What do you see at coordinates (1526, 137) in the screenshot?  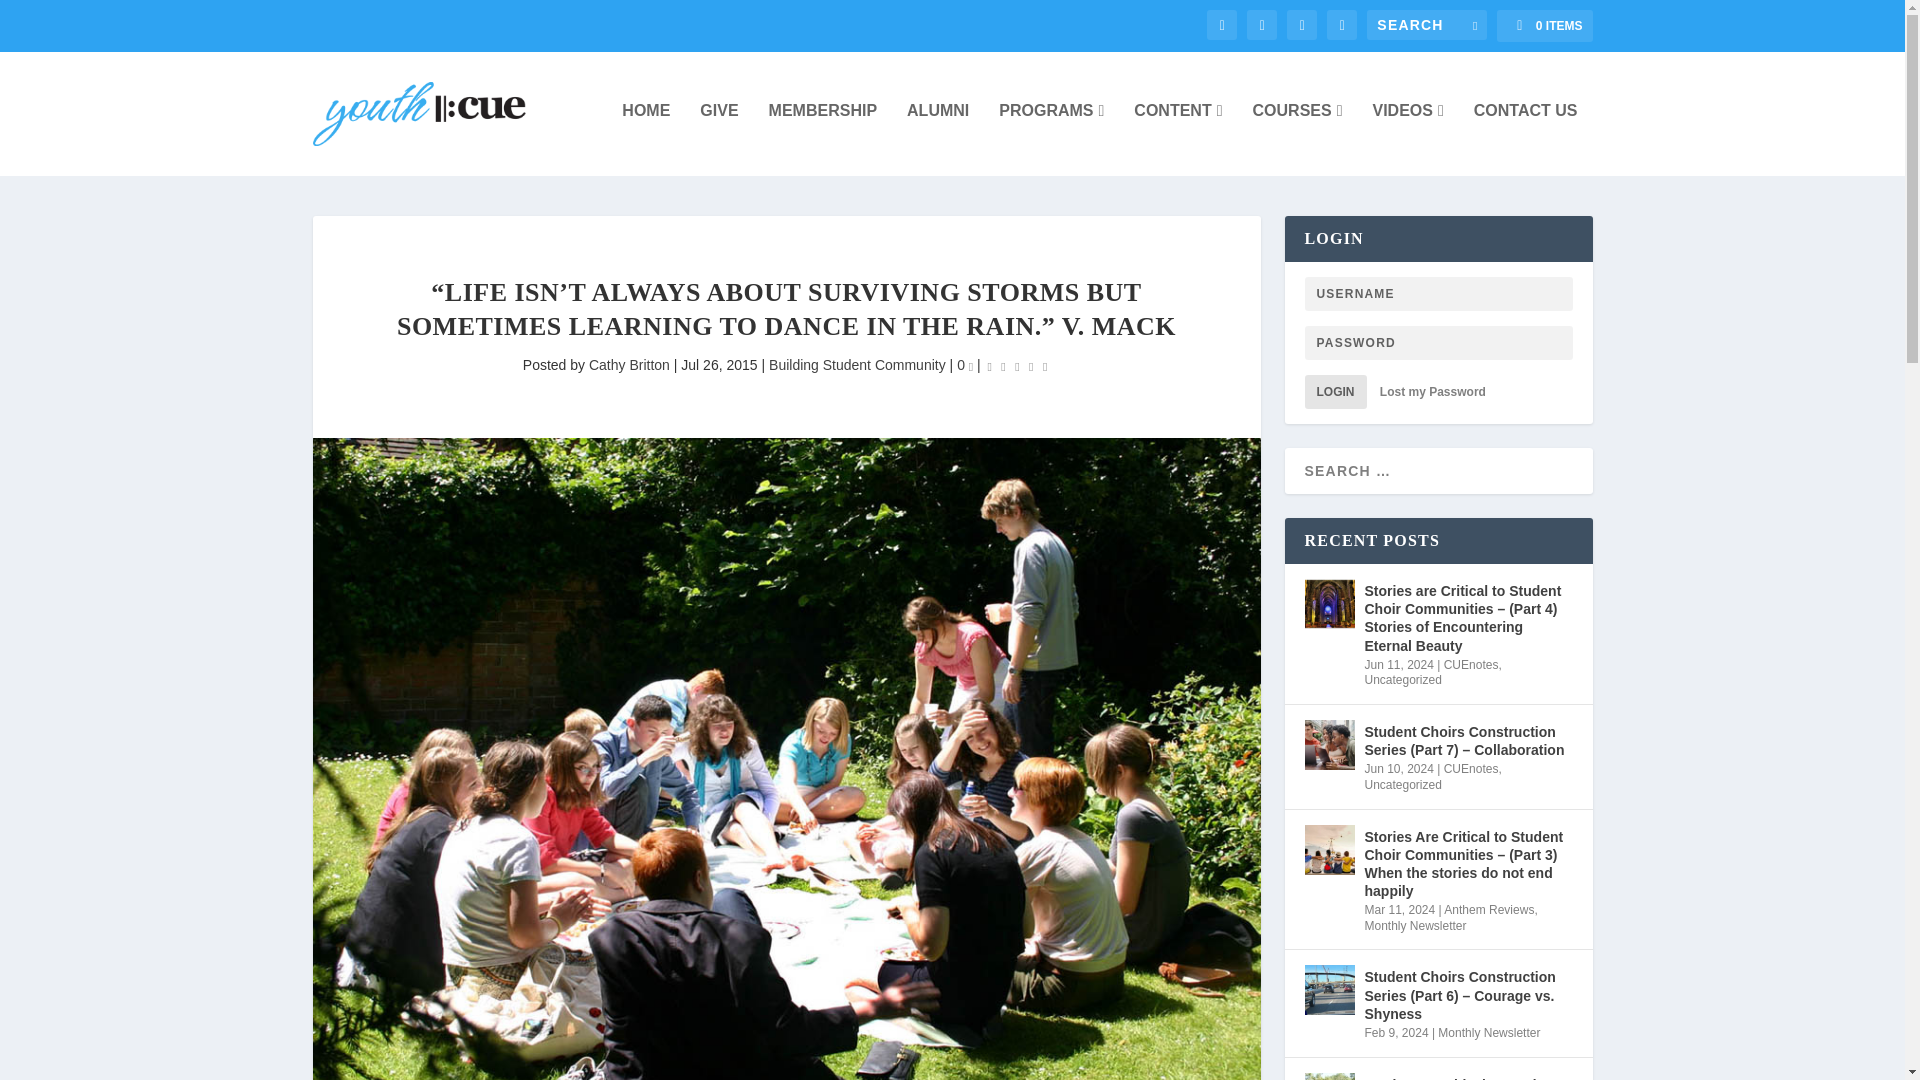 I see `CONTACT US` at bounding box center [1526, 137].